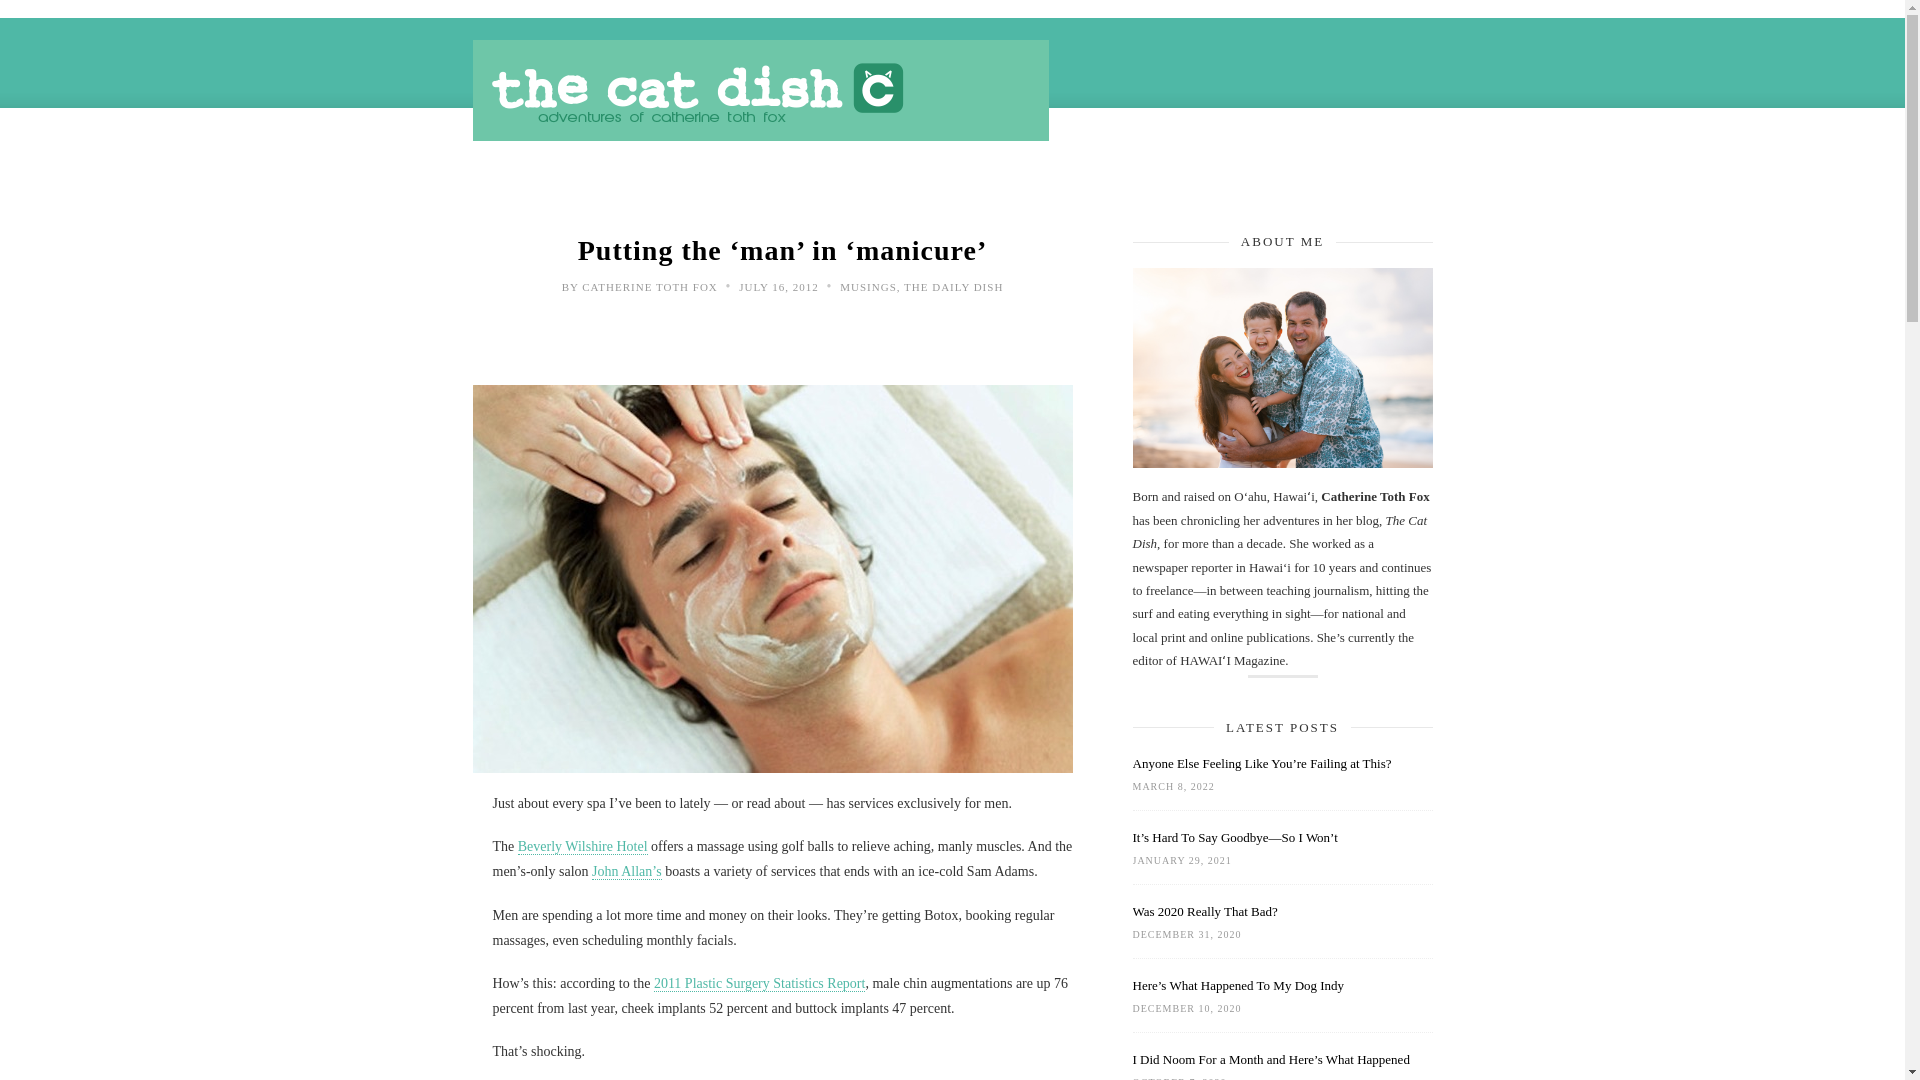 The height and width of the screenshot is (1080, 1920). Describe the element at coordinates (620, 188) in the screenshot. I see `MUSINGS` at that location.